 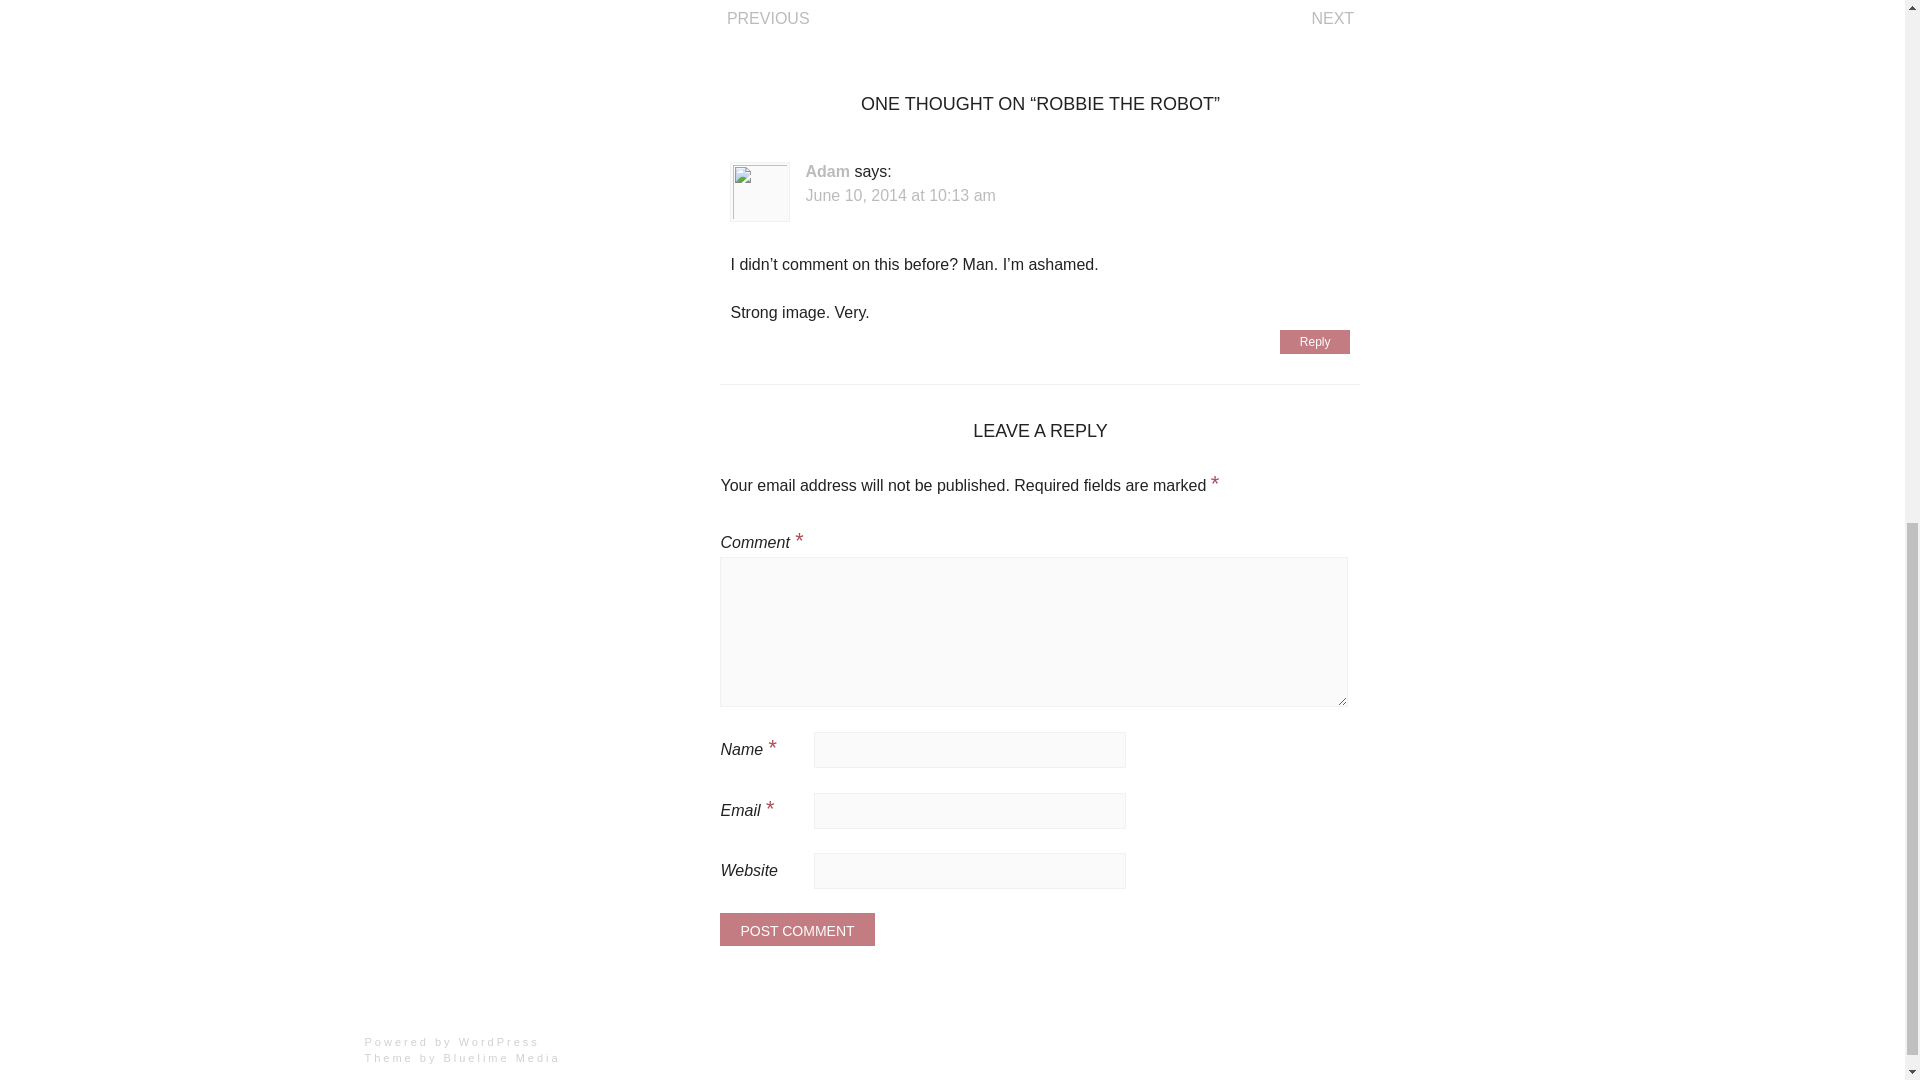 What do you see at coordinates (796, 929) in the screenshot?
I see `Post Comment` at bounding box center [796, 929].